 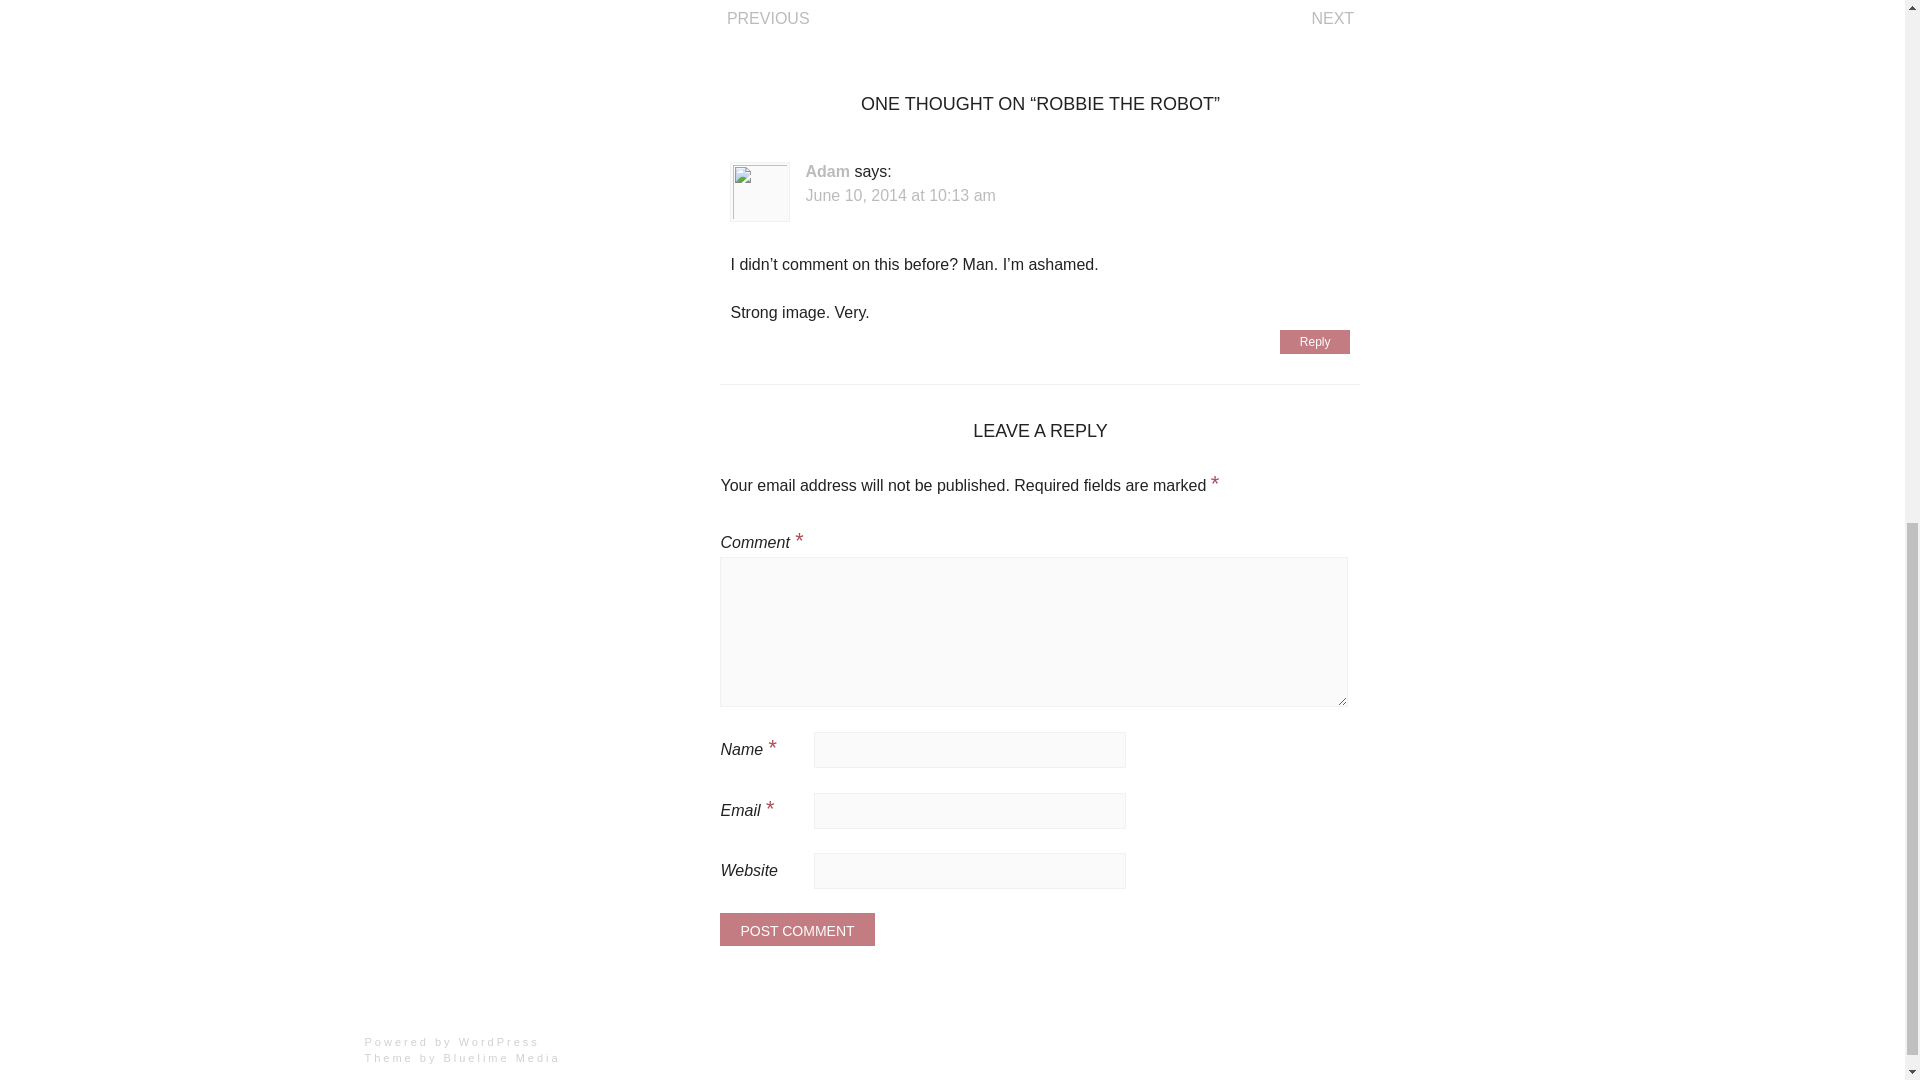 What do you see at coordinates (796, 929) in the screenshot?
I see `Post Comment` at bounding box center [796, 929].